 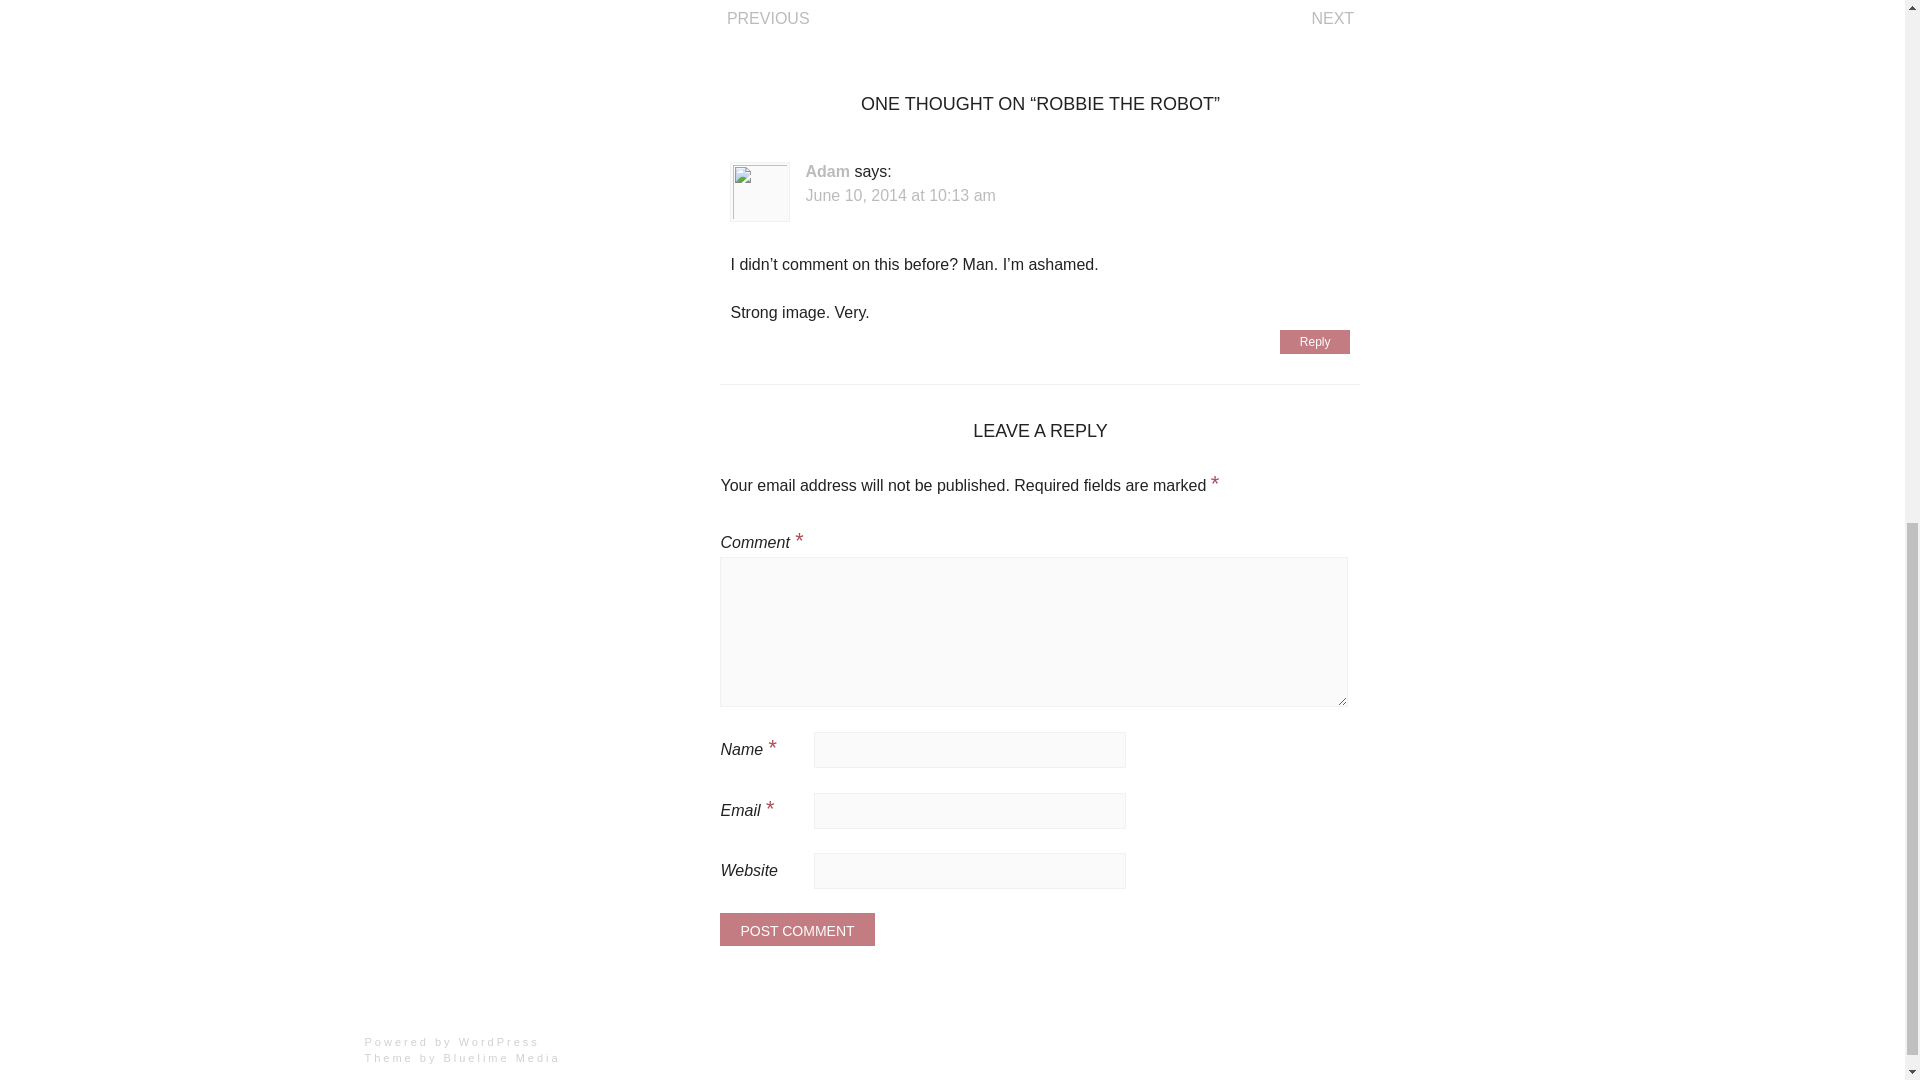 What do you see at coordinates (796, 929) in the screenshot?
I see `Post Comment` at bounding box center [796, 929].